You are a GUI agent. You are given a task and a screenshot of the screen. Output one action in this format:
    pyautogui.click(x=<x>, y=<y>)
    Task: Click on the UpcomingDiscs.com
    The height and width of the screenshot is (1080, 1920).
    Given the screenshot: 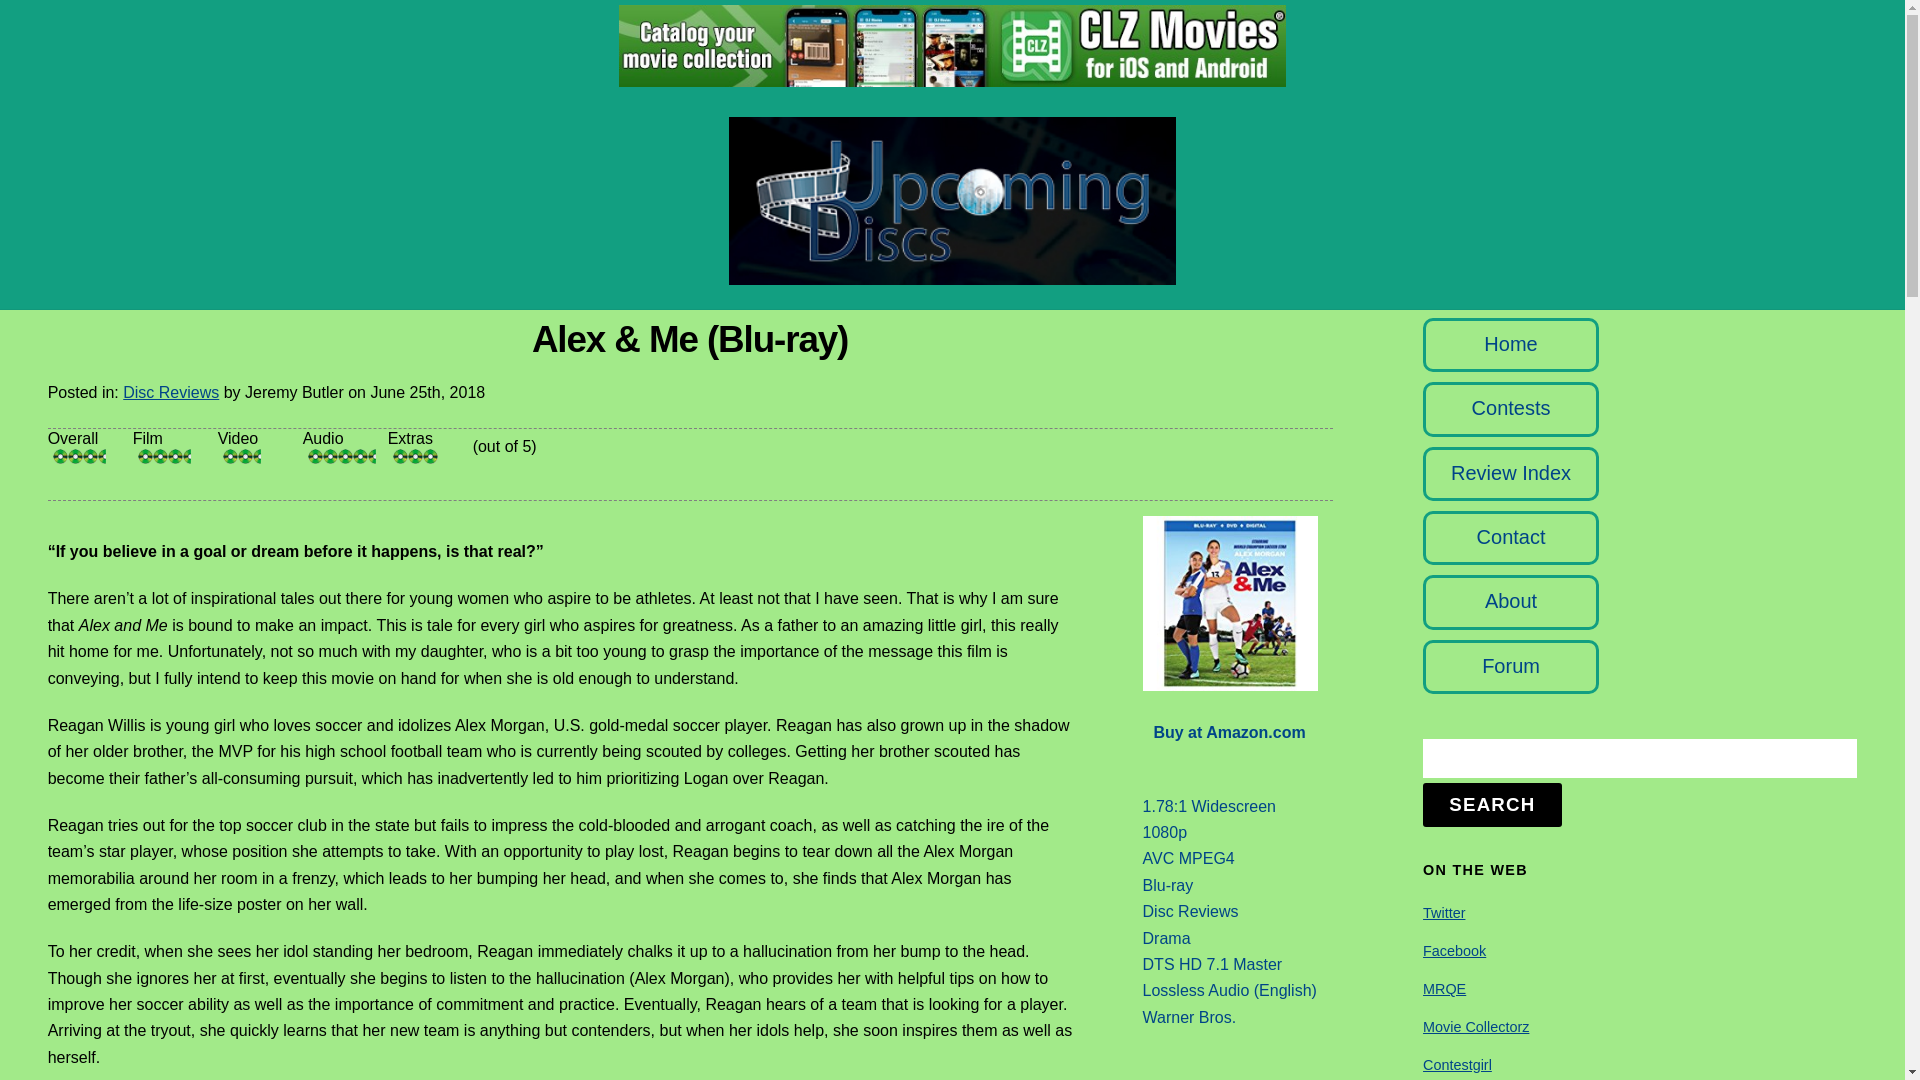 What is the action you would take?
    pyautogui.click(x=952, y=274)
    